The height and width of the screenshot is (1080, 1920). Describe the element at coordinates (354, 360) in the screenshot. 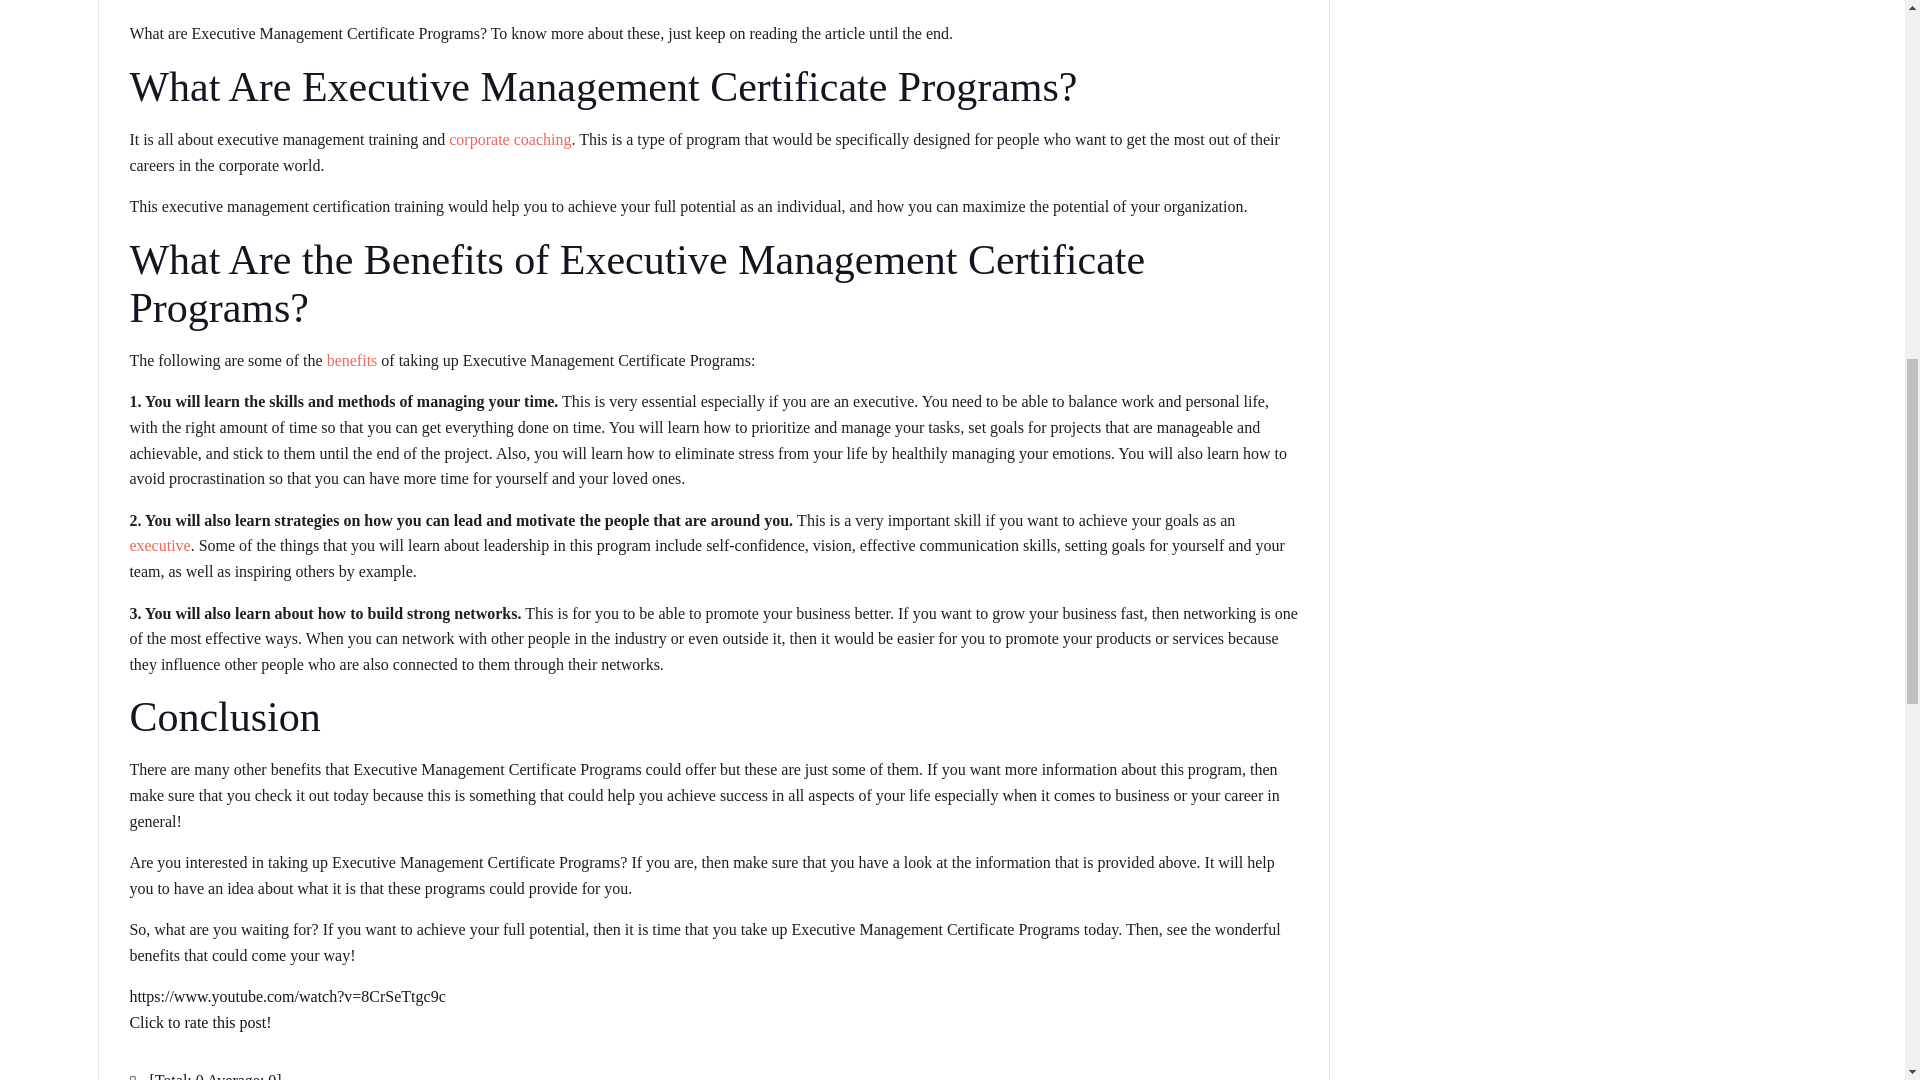

I see `benefits` at that location.